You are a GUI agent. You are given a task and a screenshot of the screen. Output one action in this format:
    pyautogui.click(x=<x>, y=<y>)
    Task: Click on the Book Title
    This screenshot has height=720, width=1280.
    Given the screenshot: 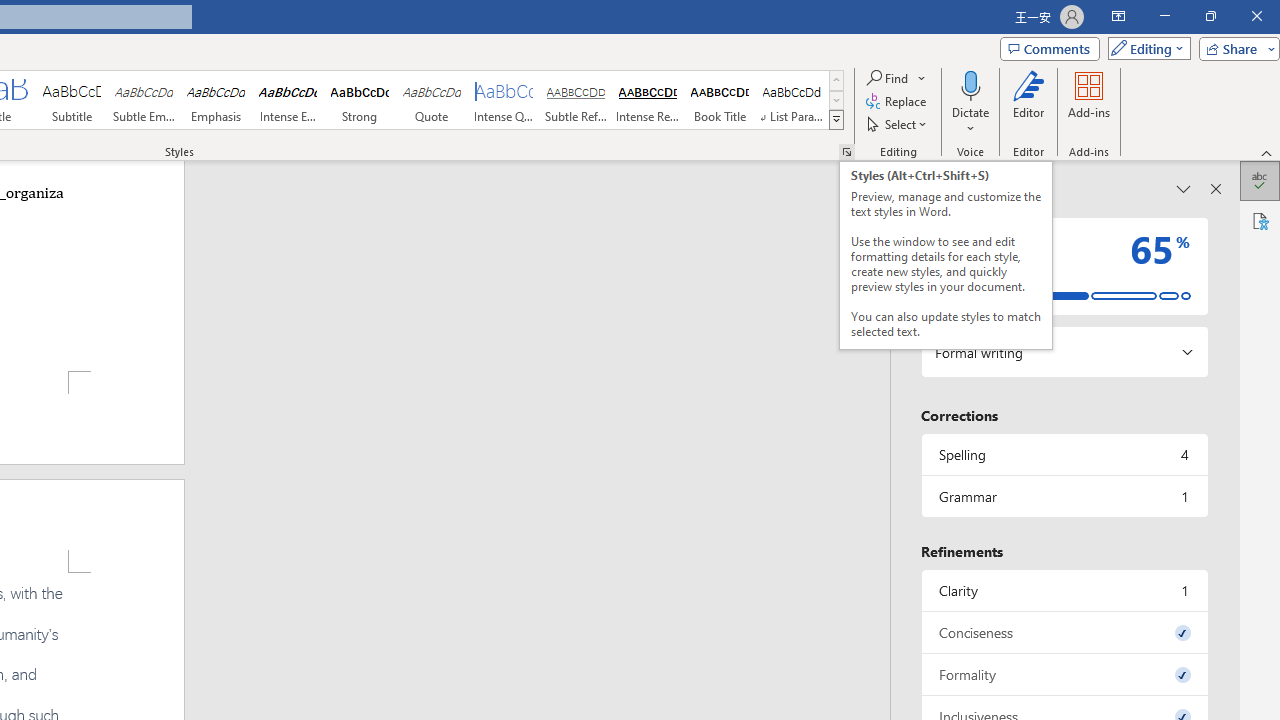 What is the action you would take?
    pyautogui.click(x=720, y=100)
    